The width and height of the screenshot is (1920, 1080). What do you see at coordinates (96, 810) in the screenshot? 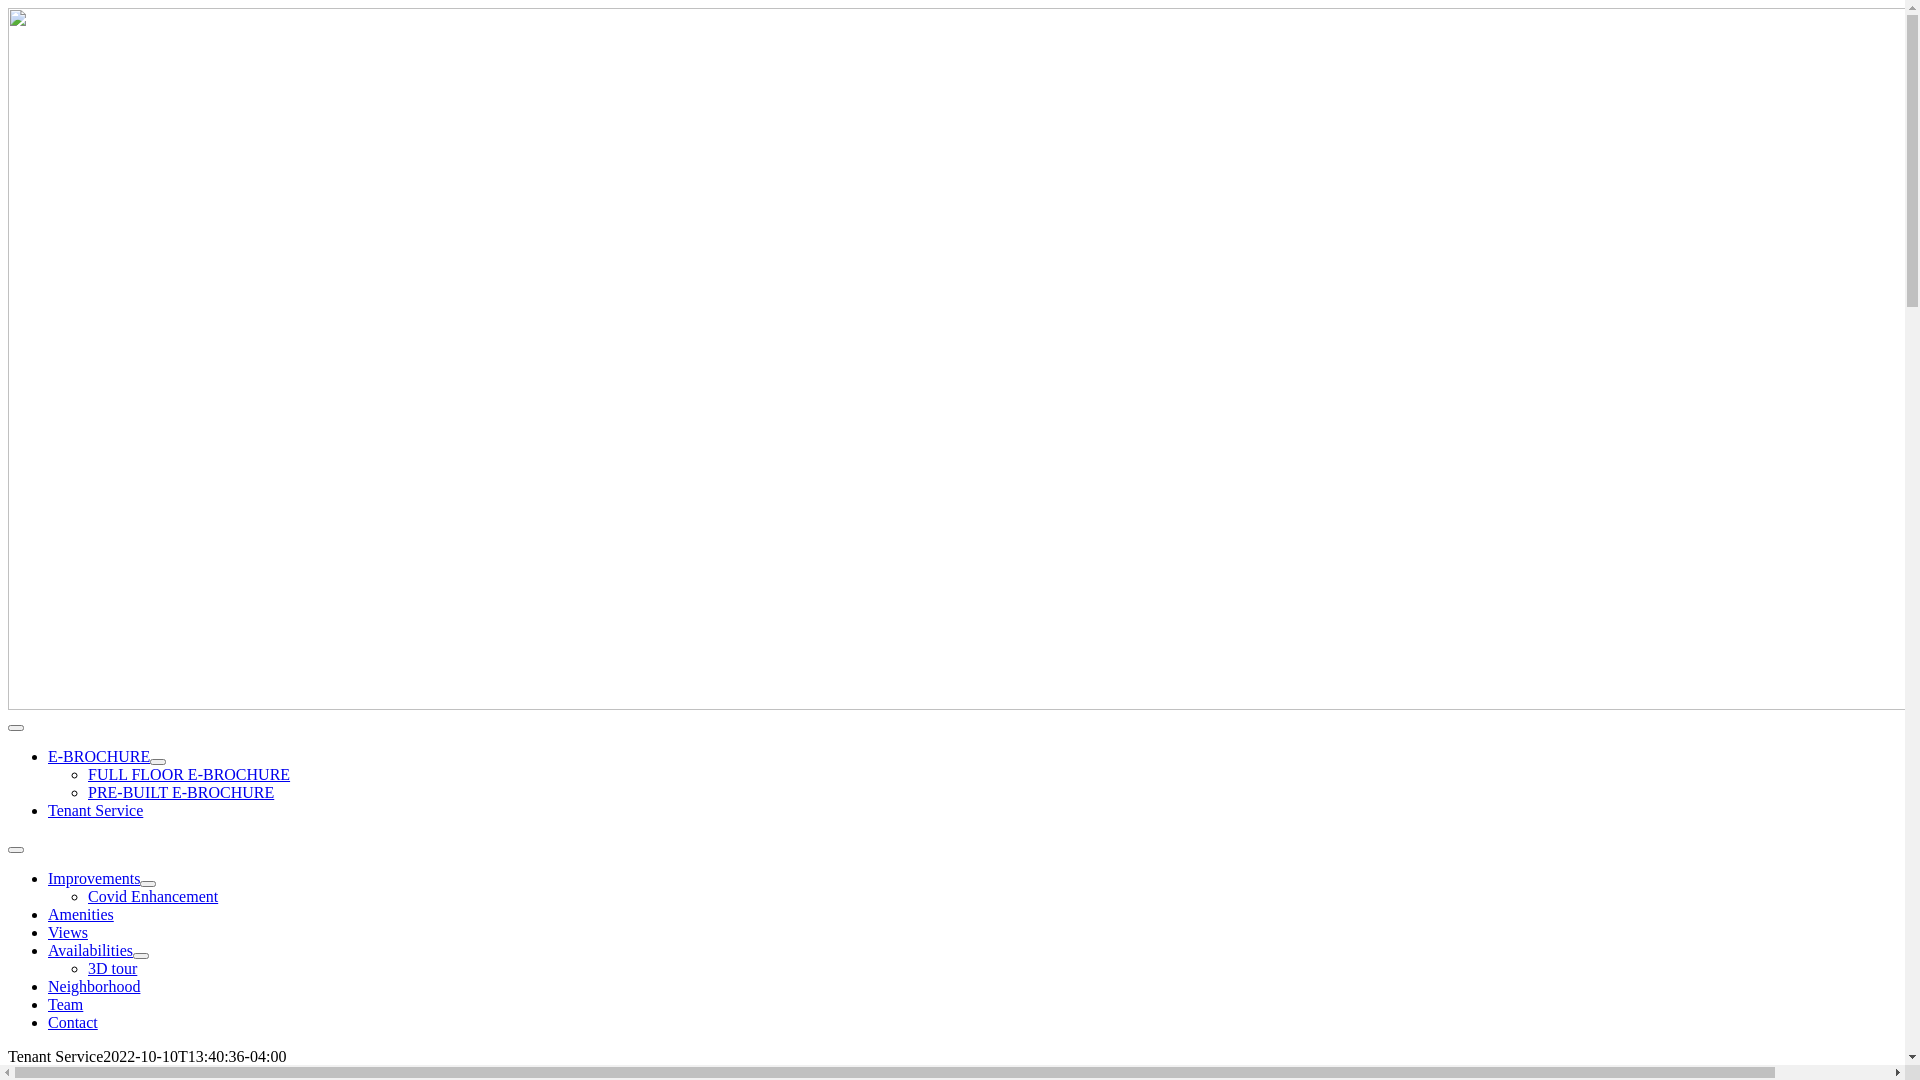
I see `Tenant Service` at bounding box center [96, 810].